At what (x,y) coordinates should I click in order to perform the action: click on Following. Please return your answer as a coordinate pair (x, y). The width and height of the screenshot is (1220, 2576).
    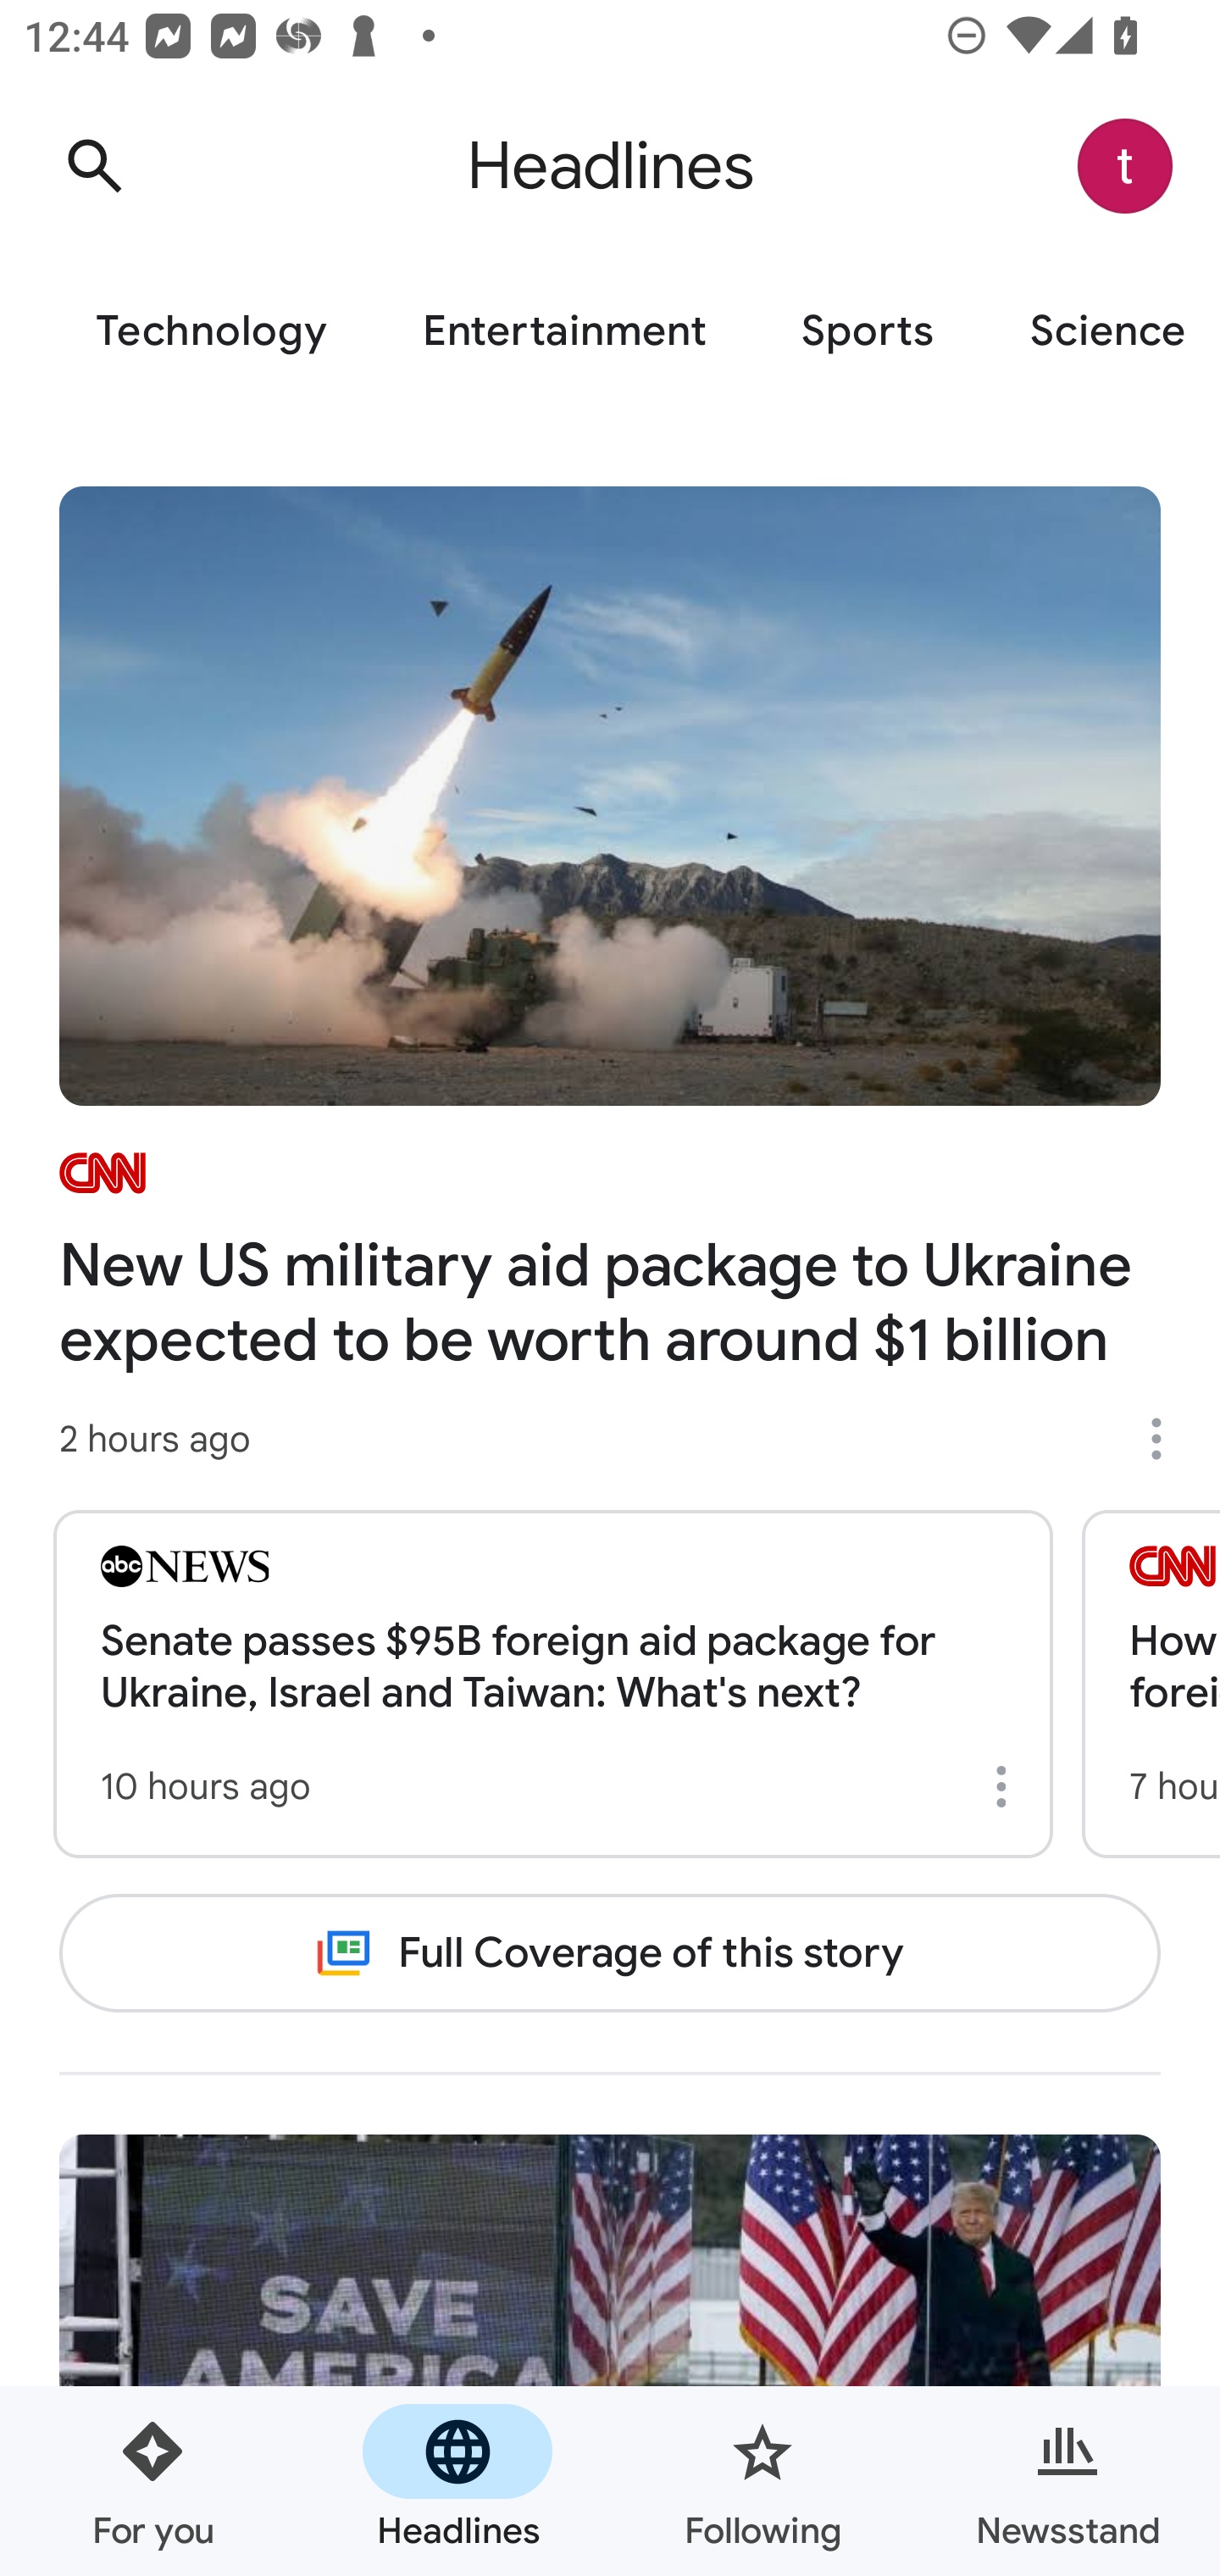
    Looking at the image, I should click on (762, 2481).